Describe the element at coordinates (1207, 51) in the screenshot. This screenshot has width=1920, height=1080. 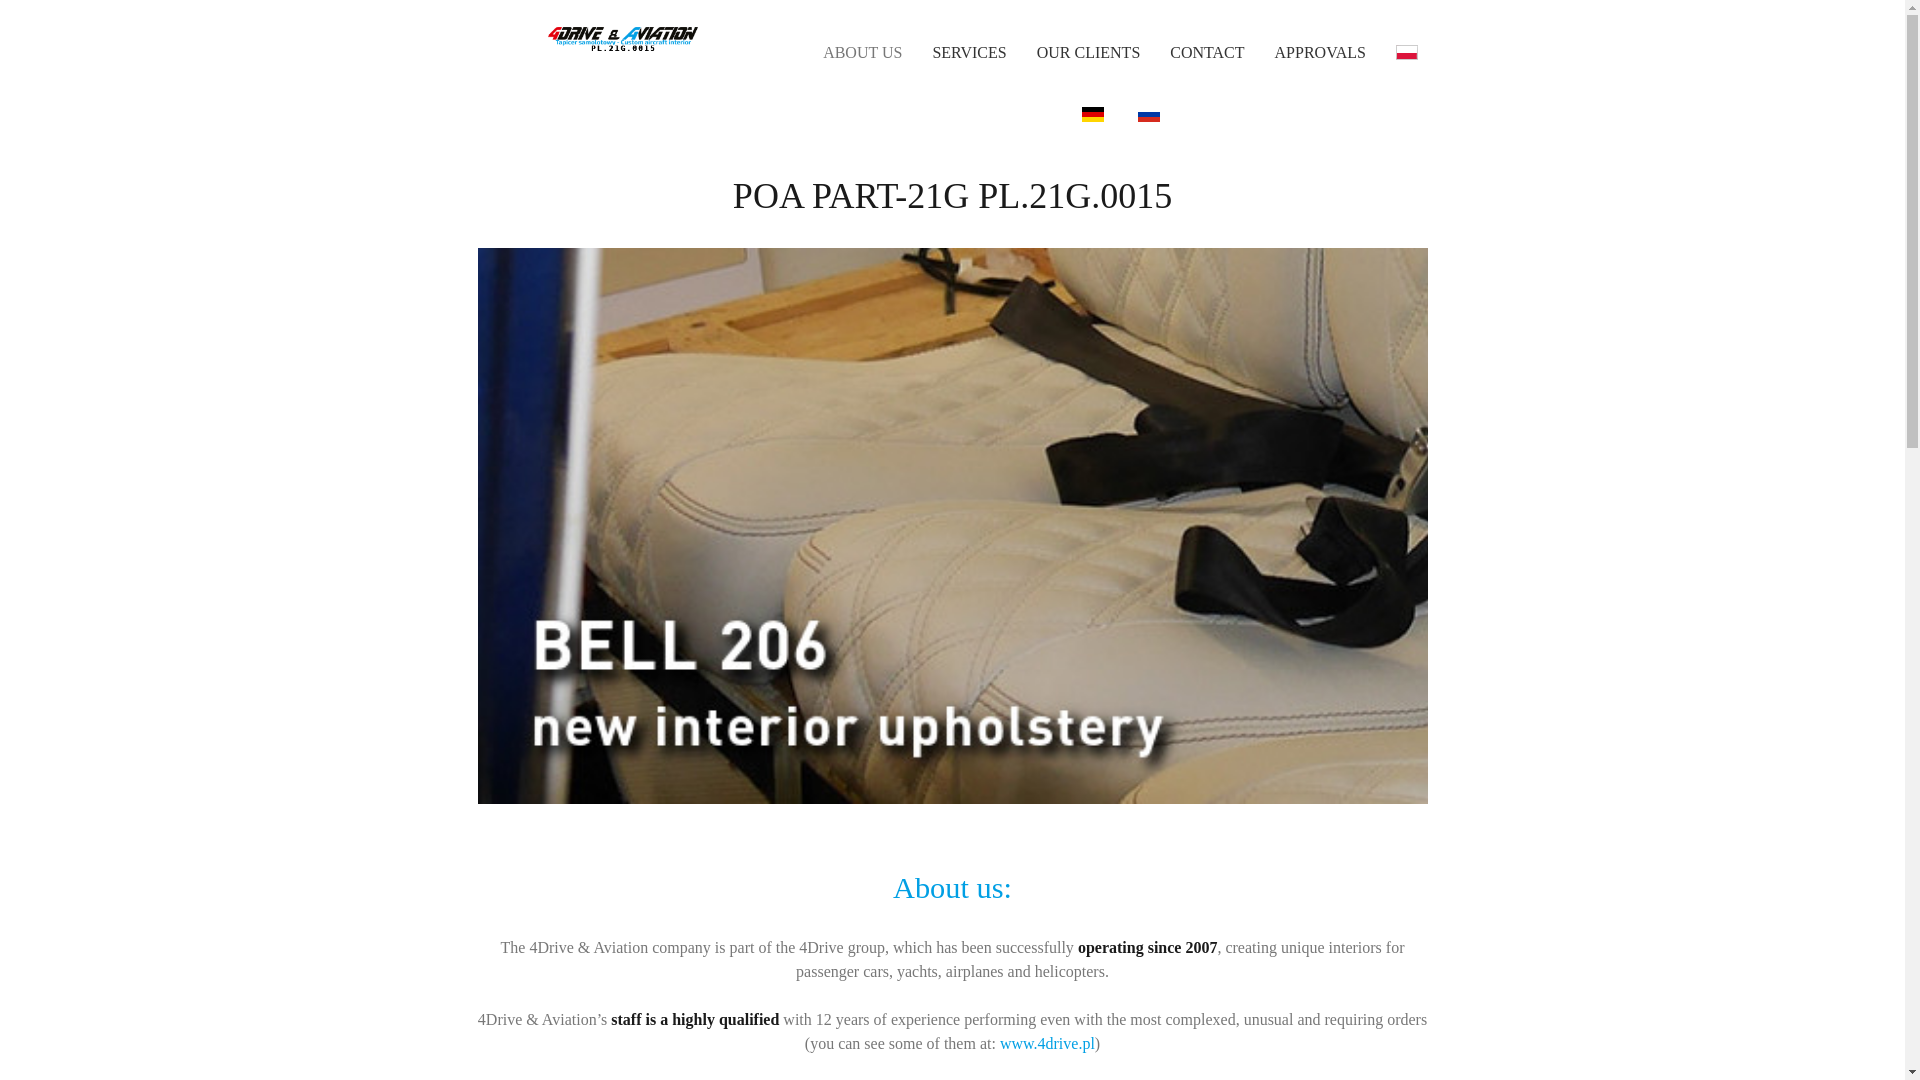
I see `CONTACT` at that location.